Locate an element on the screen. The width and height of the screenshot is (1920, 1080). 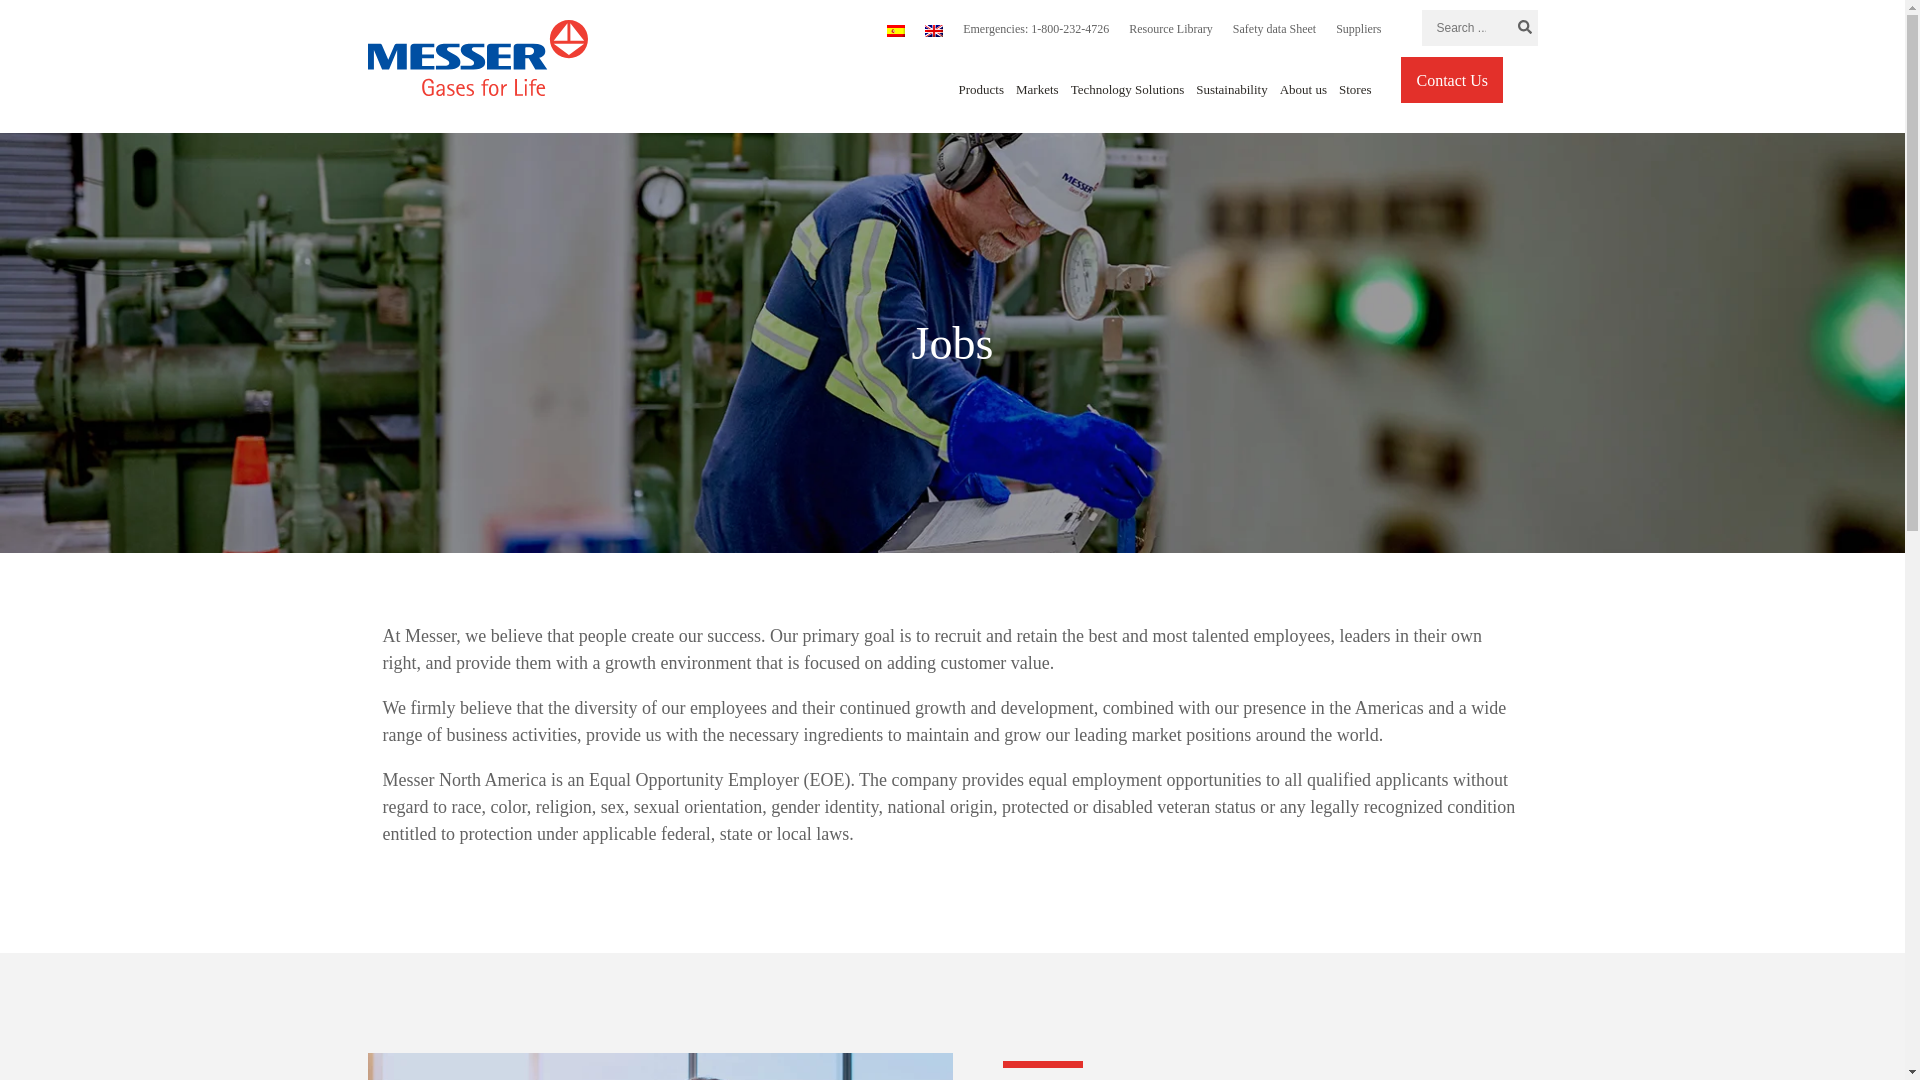
Messer gases for life is located at coordinates (478, 58).